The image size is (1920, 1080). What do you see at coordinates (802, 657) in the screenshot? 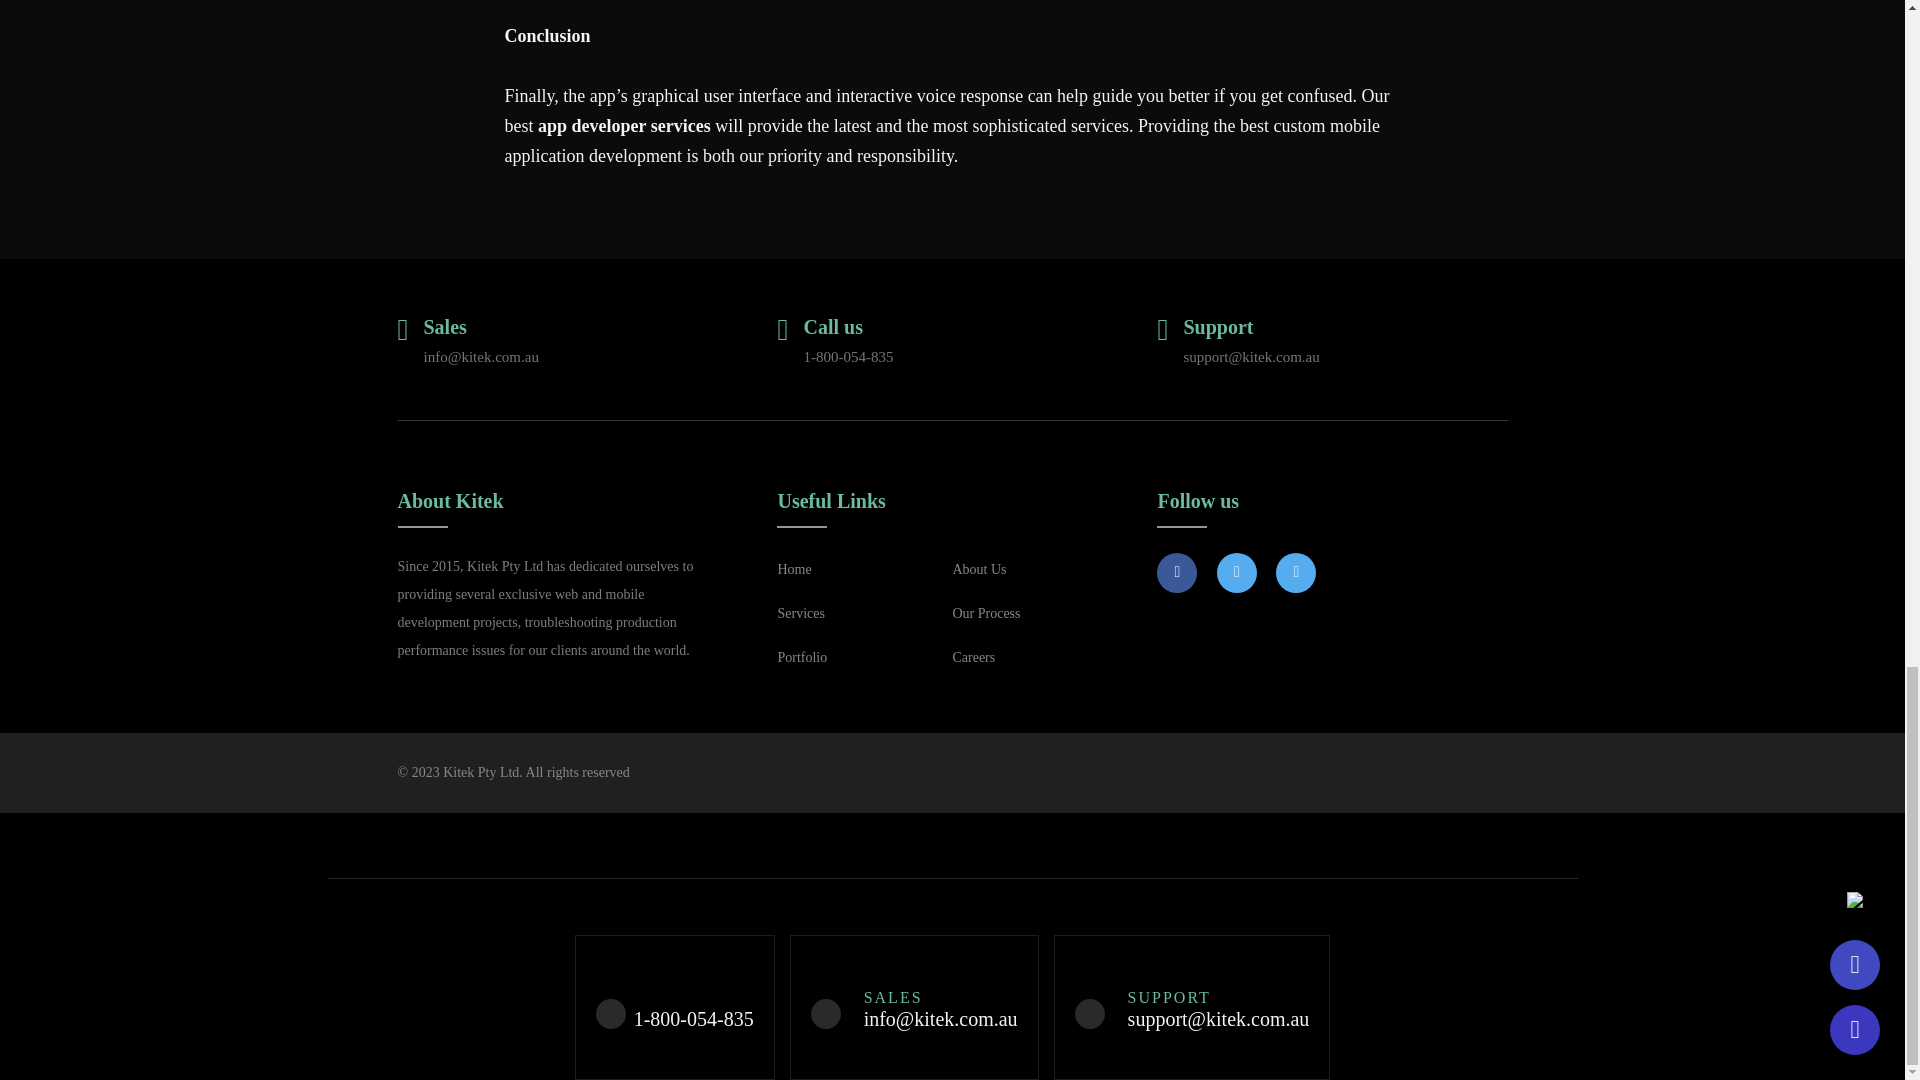
I see `Portfolio` at bounding box center [802, 657].